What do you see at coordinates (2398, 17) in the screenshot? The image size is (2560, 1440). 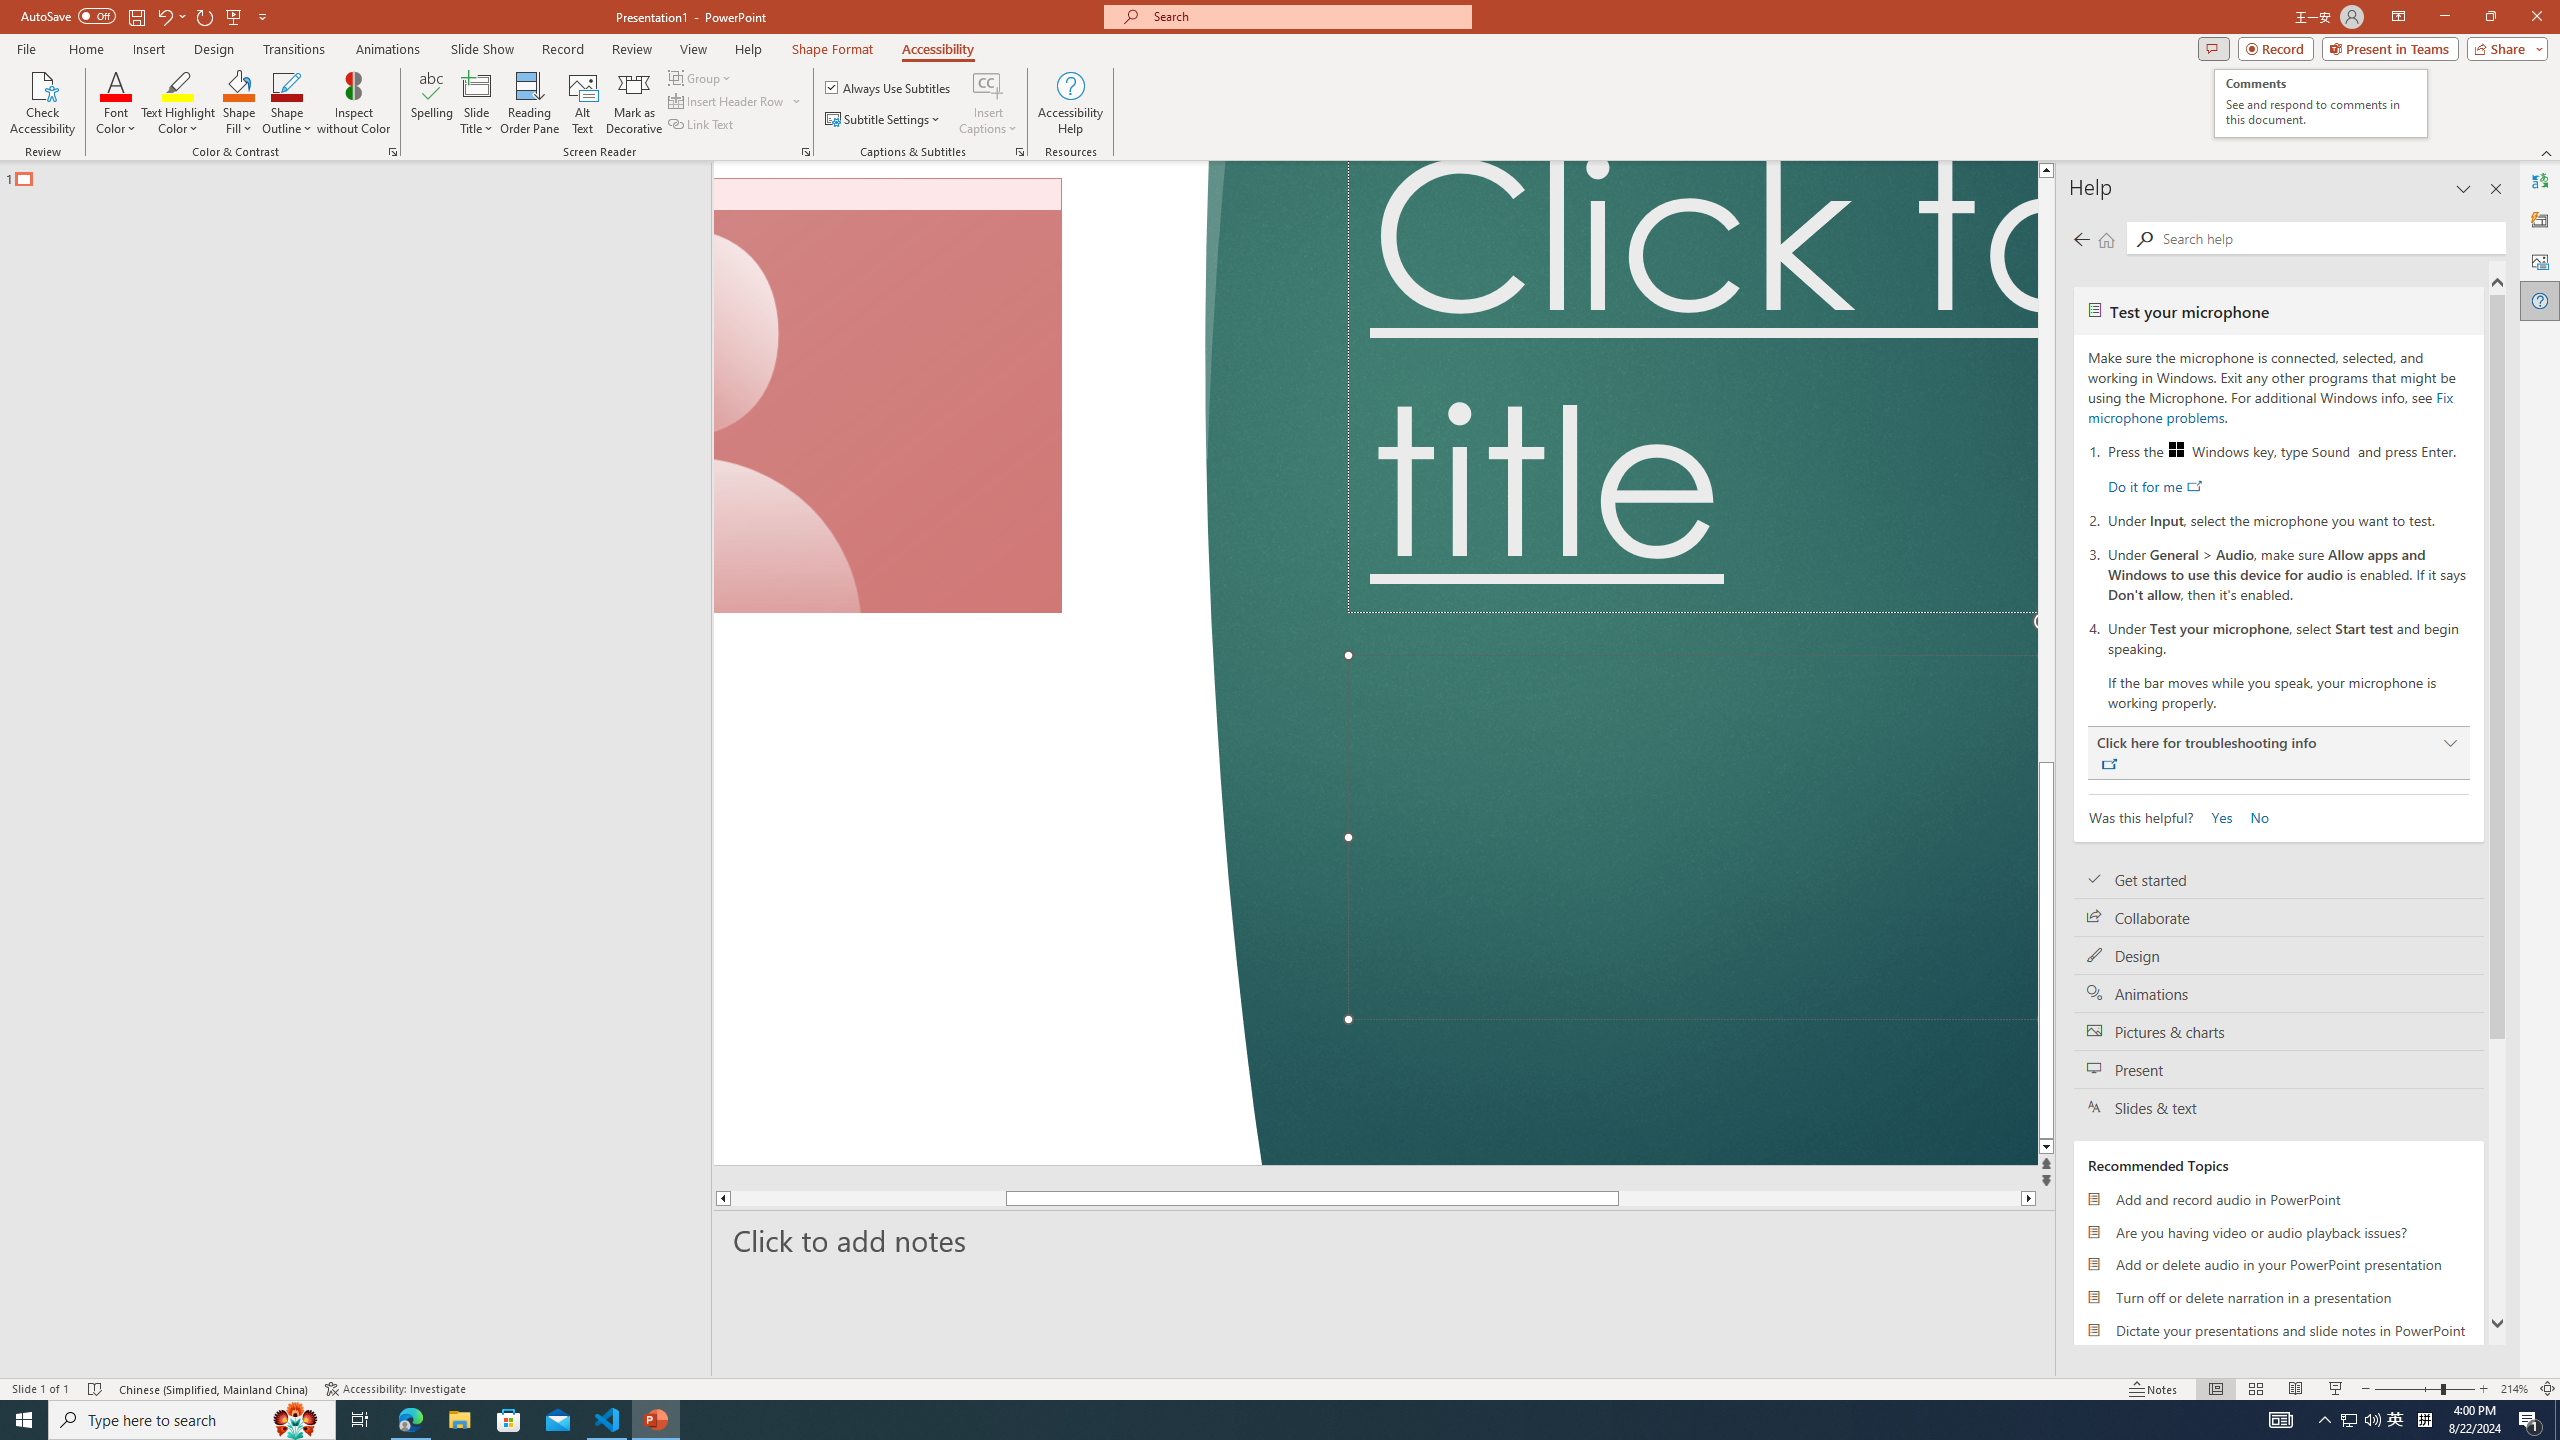 I see `Ribbon Display Options` at bounding box center [2398, 17].